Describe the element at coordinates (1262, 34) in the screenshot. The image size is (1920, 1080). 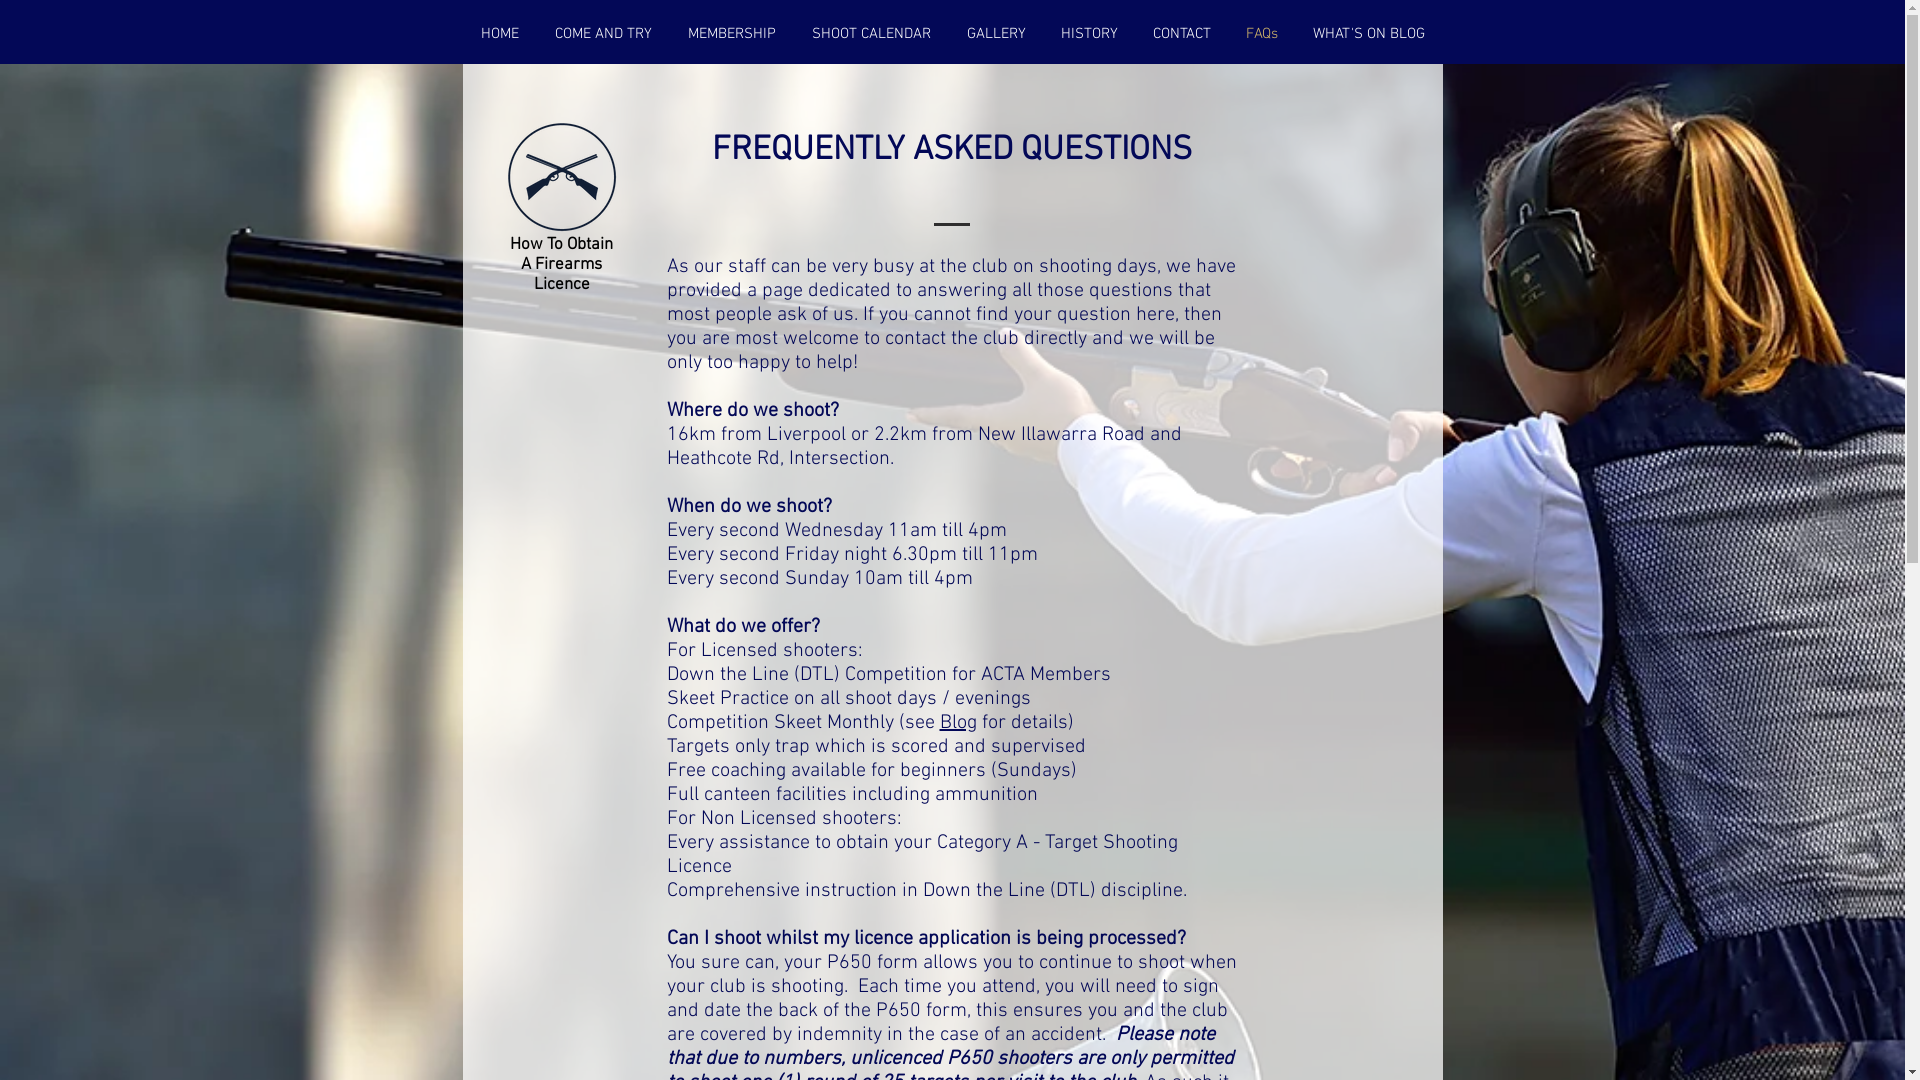
I see `FAQs` at that location.